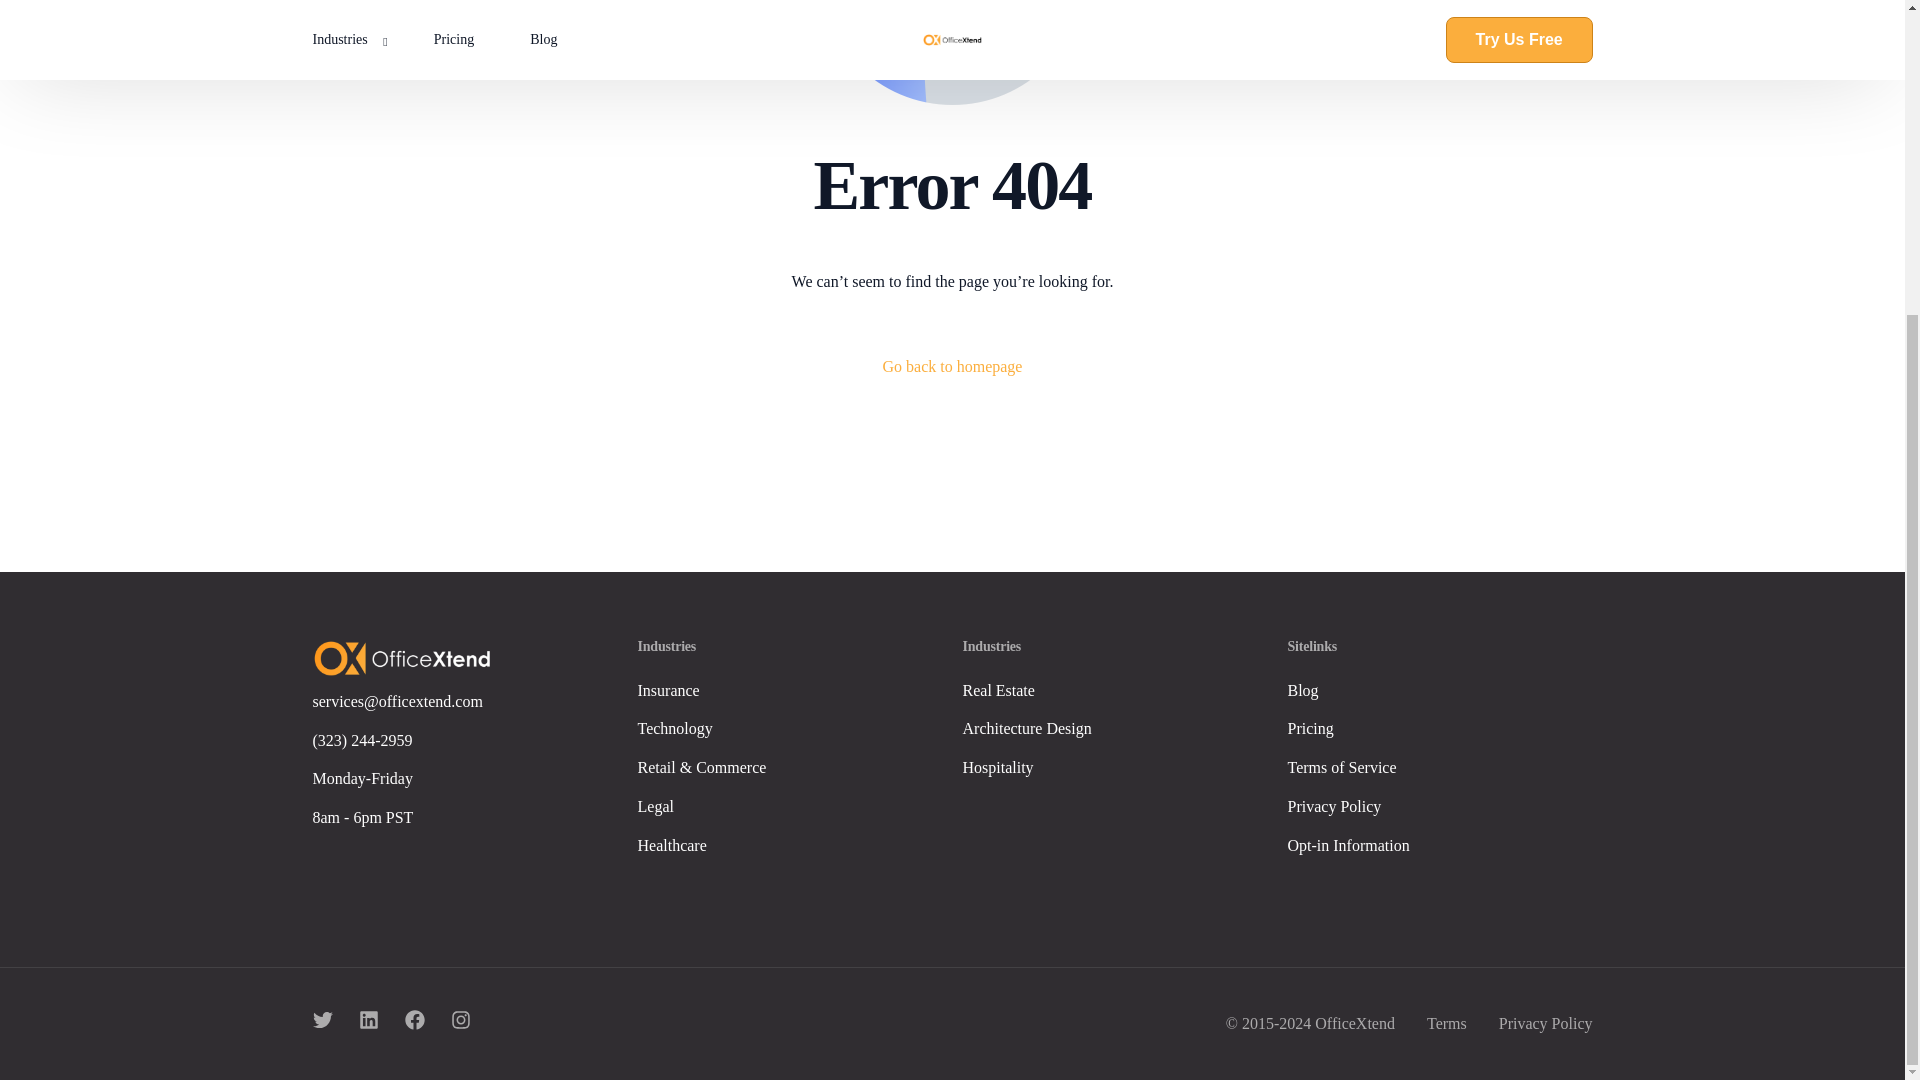 The height and width of the screenshot is (1080, 1920). Describe the element at coordinates (790, 846) in the screenshot. I see `Healthcare` at that location.